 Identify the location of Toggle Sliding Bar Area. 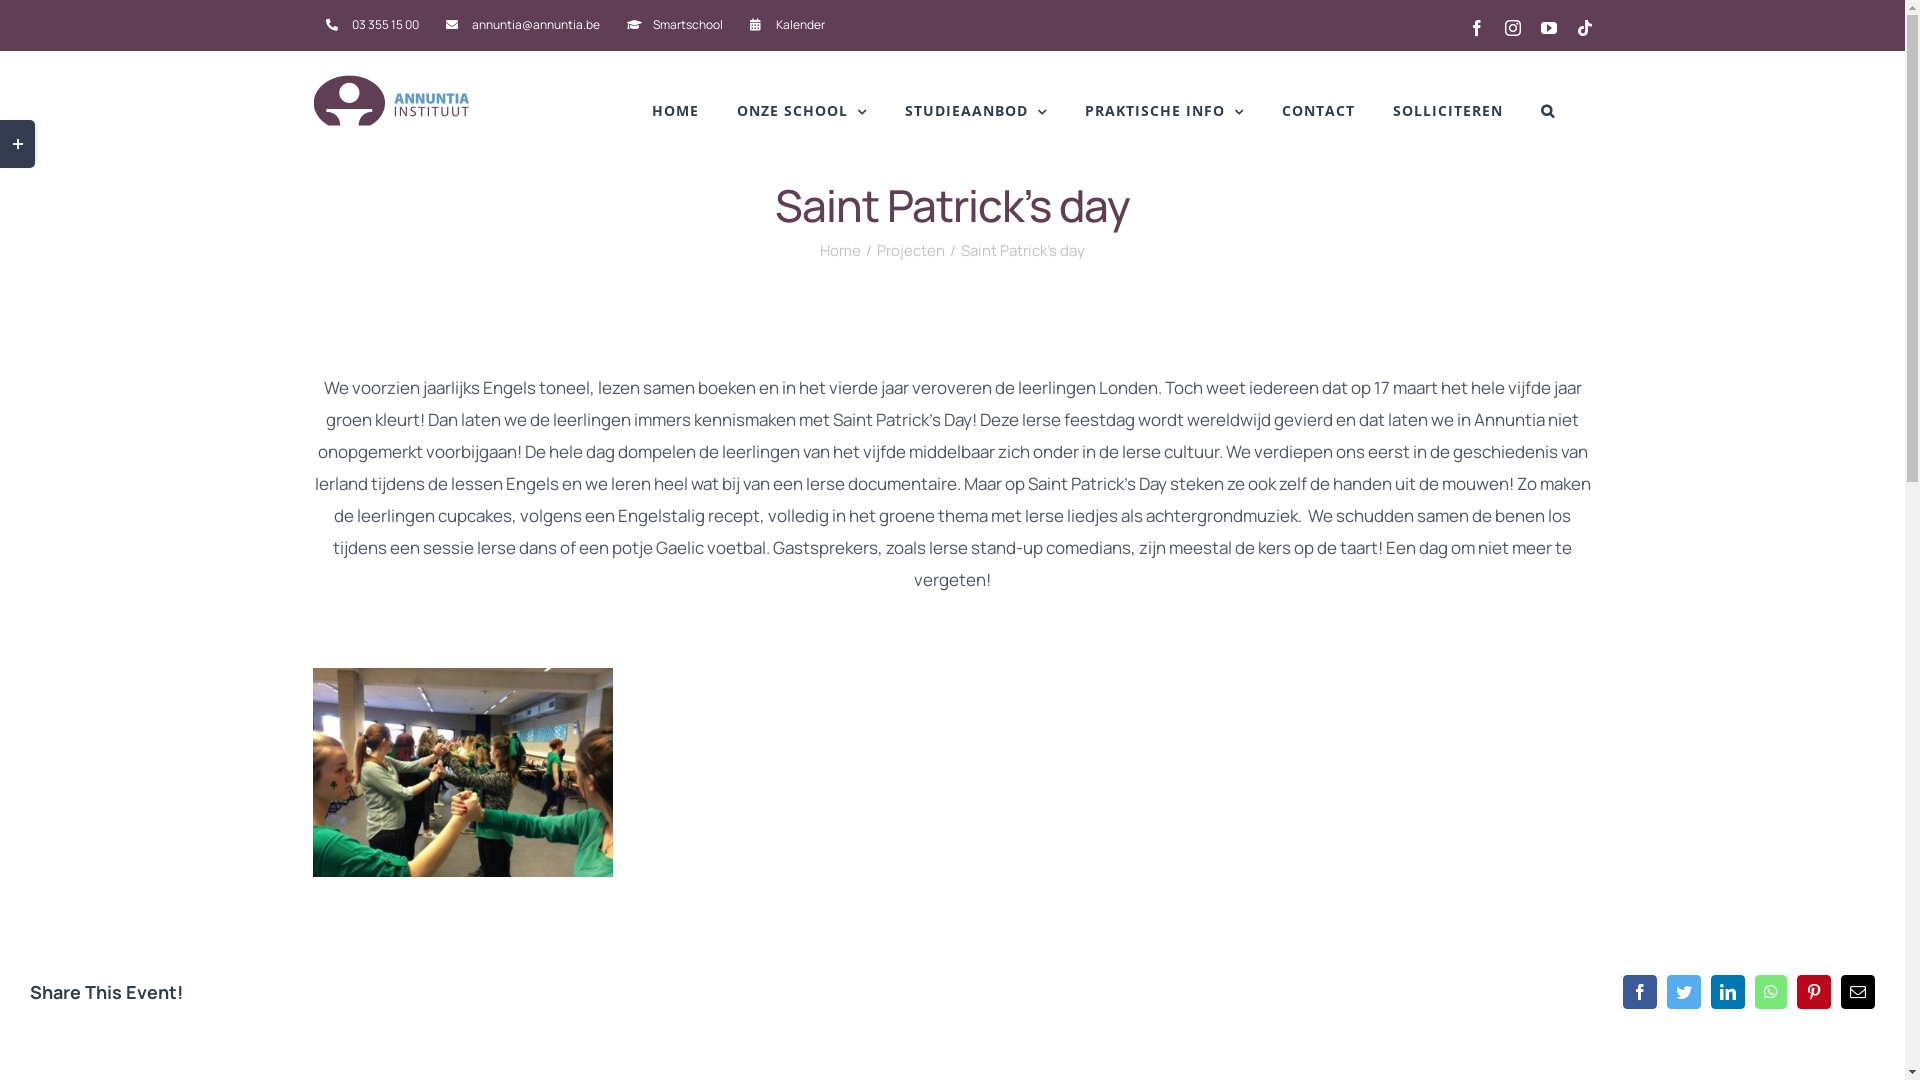
(18, 144).